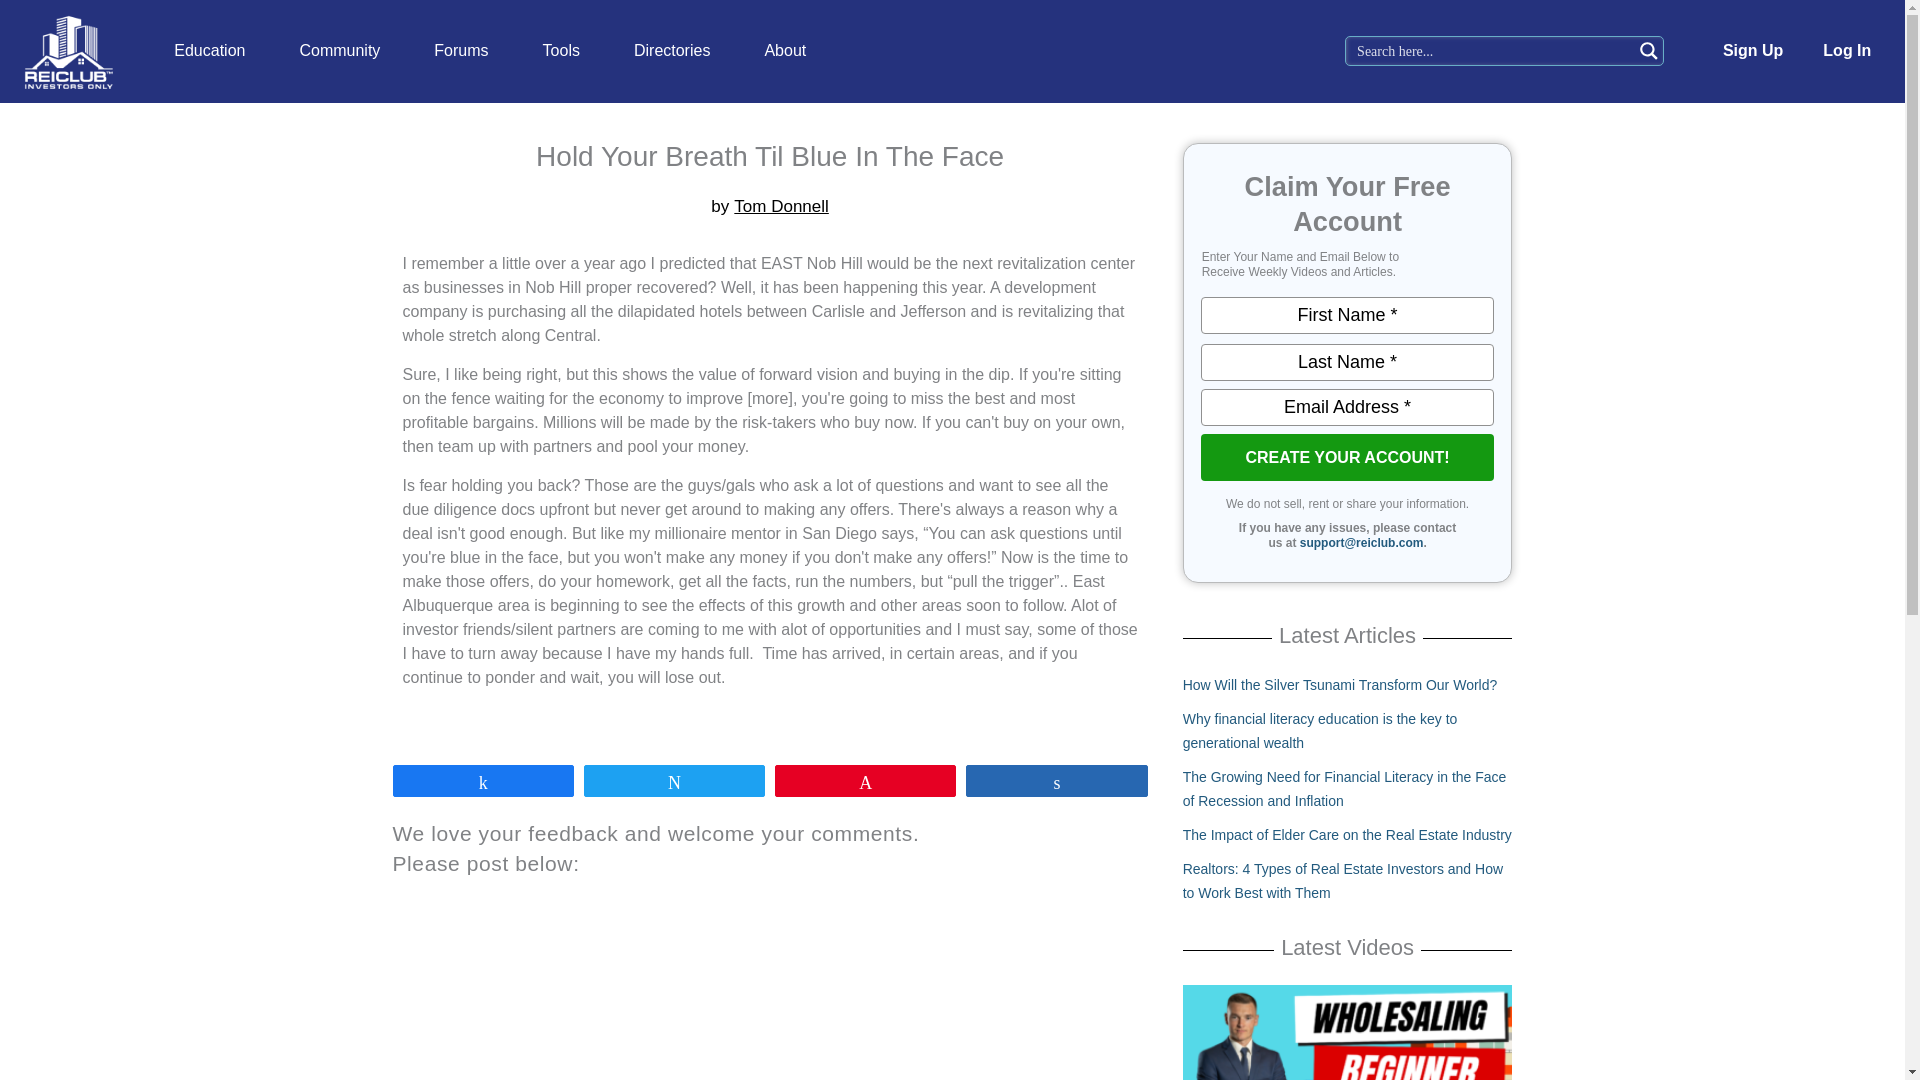  I want to click on Forums, so click(460, 51).